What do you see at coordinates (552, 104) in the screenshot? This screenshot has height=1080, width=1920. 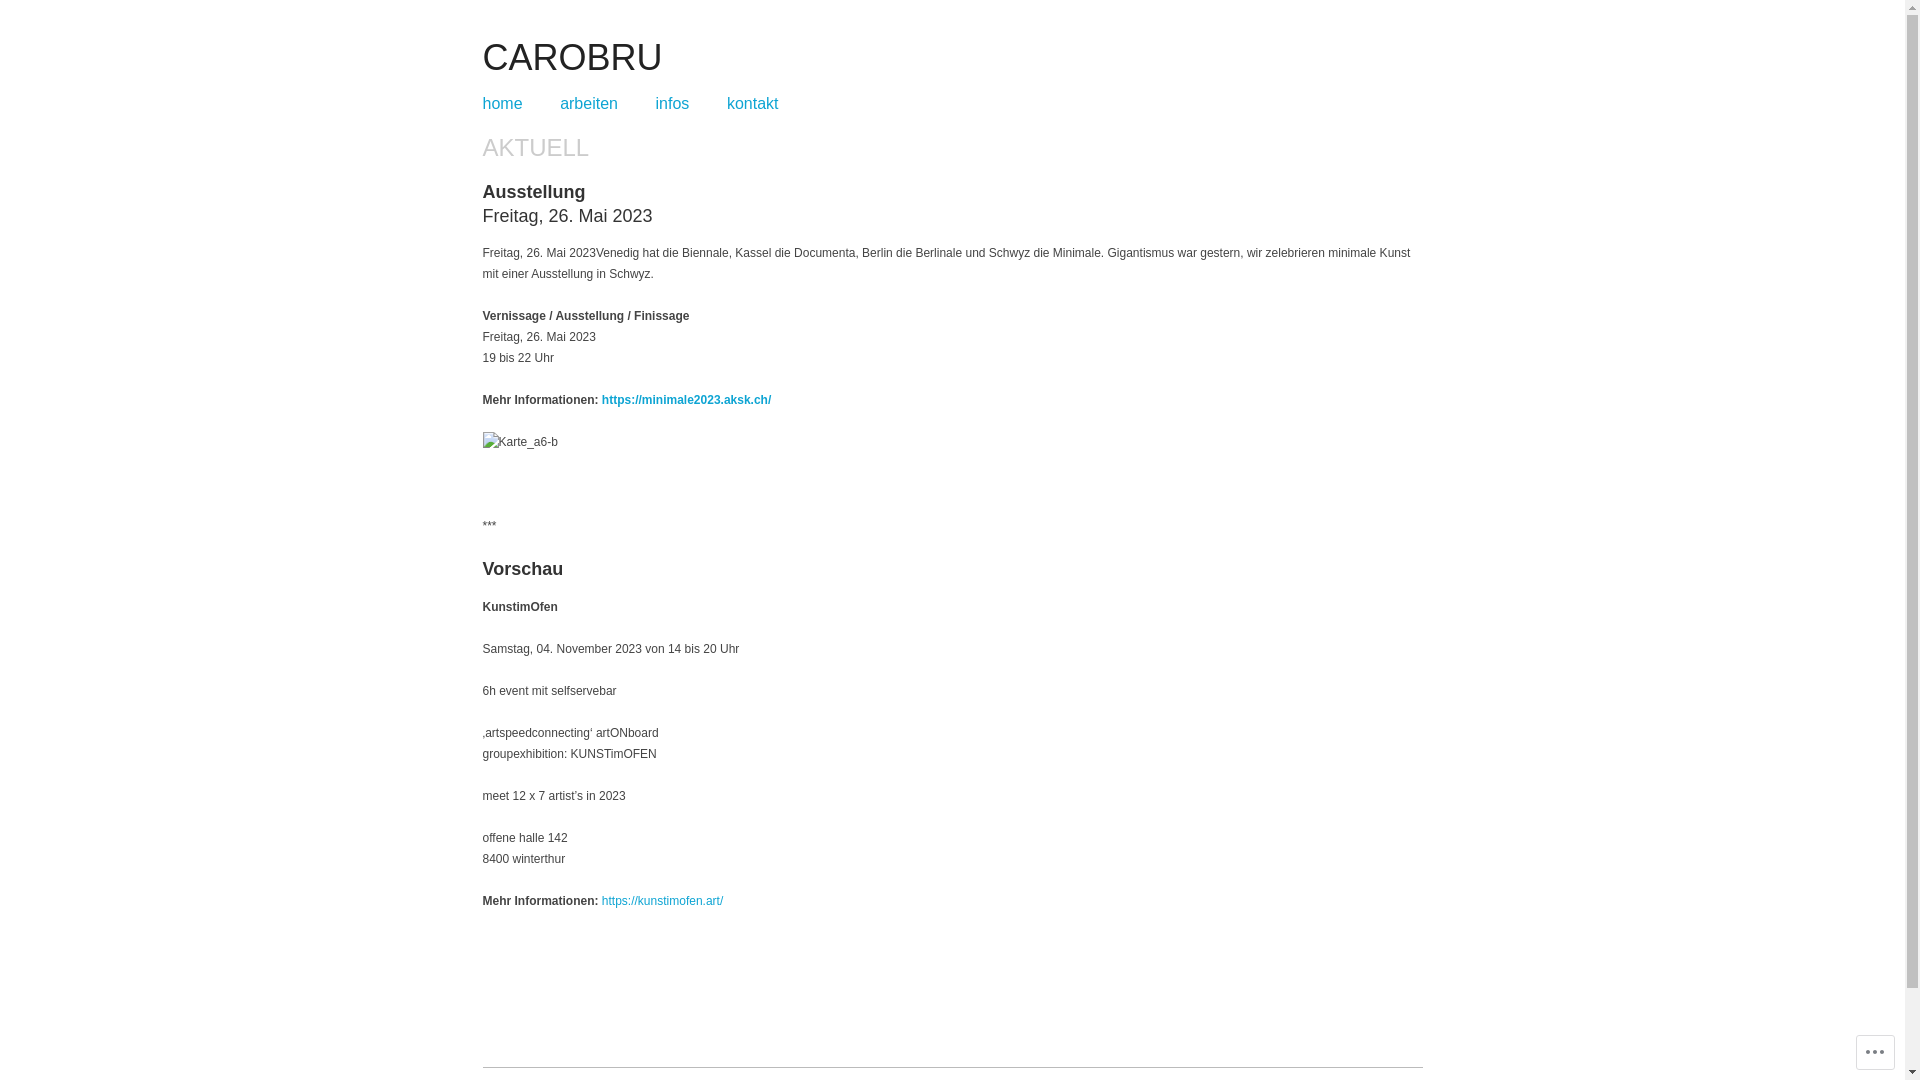 I see `zum inhalt springen` at bounding box center [552, 104].